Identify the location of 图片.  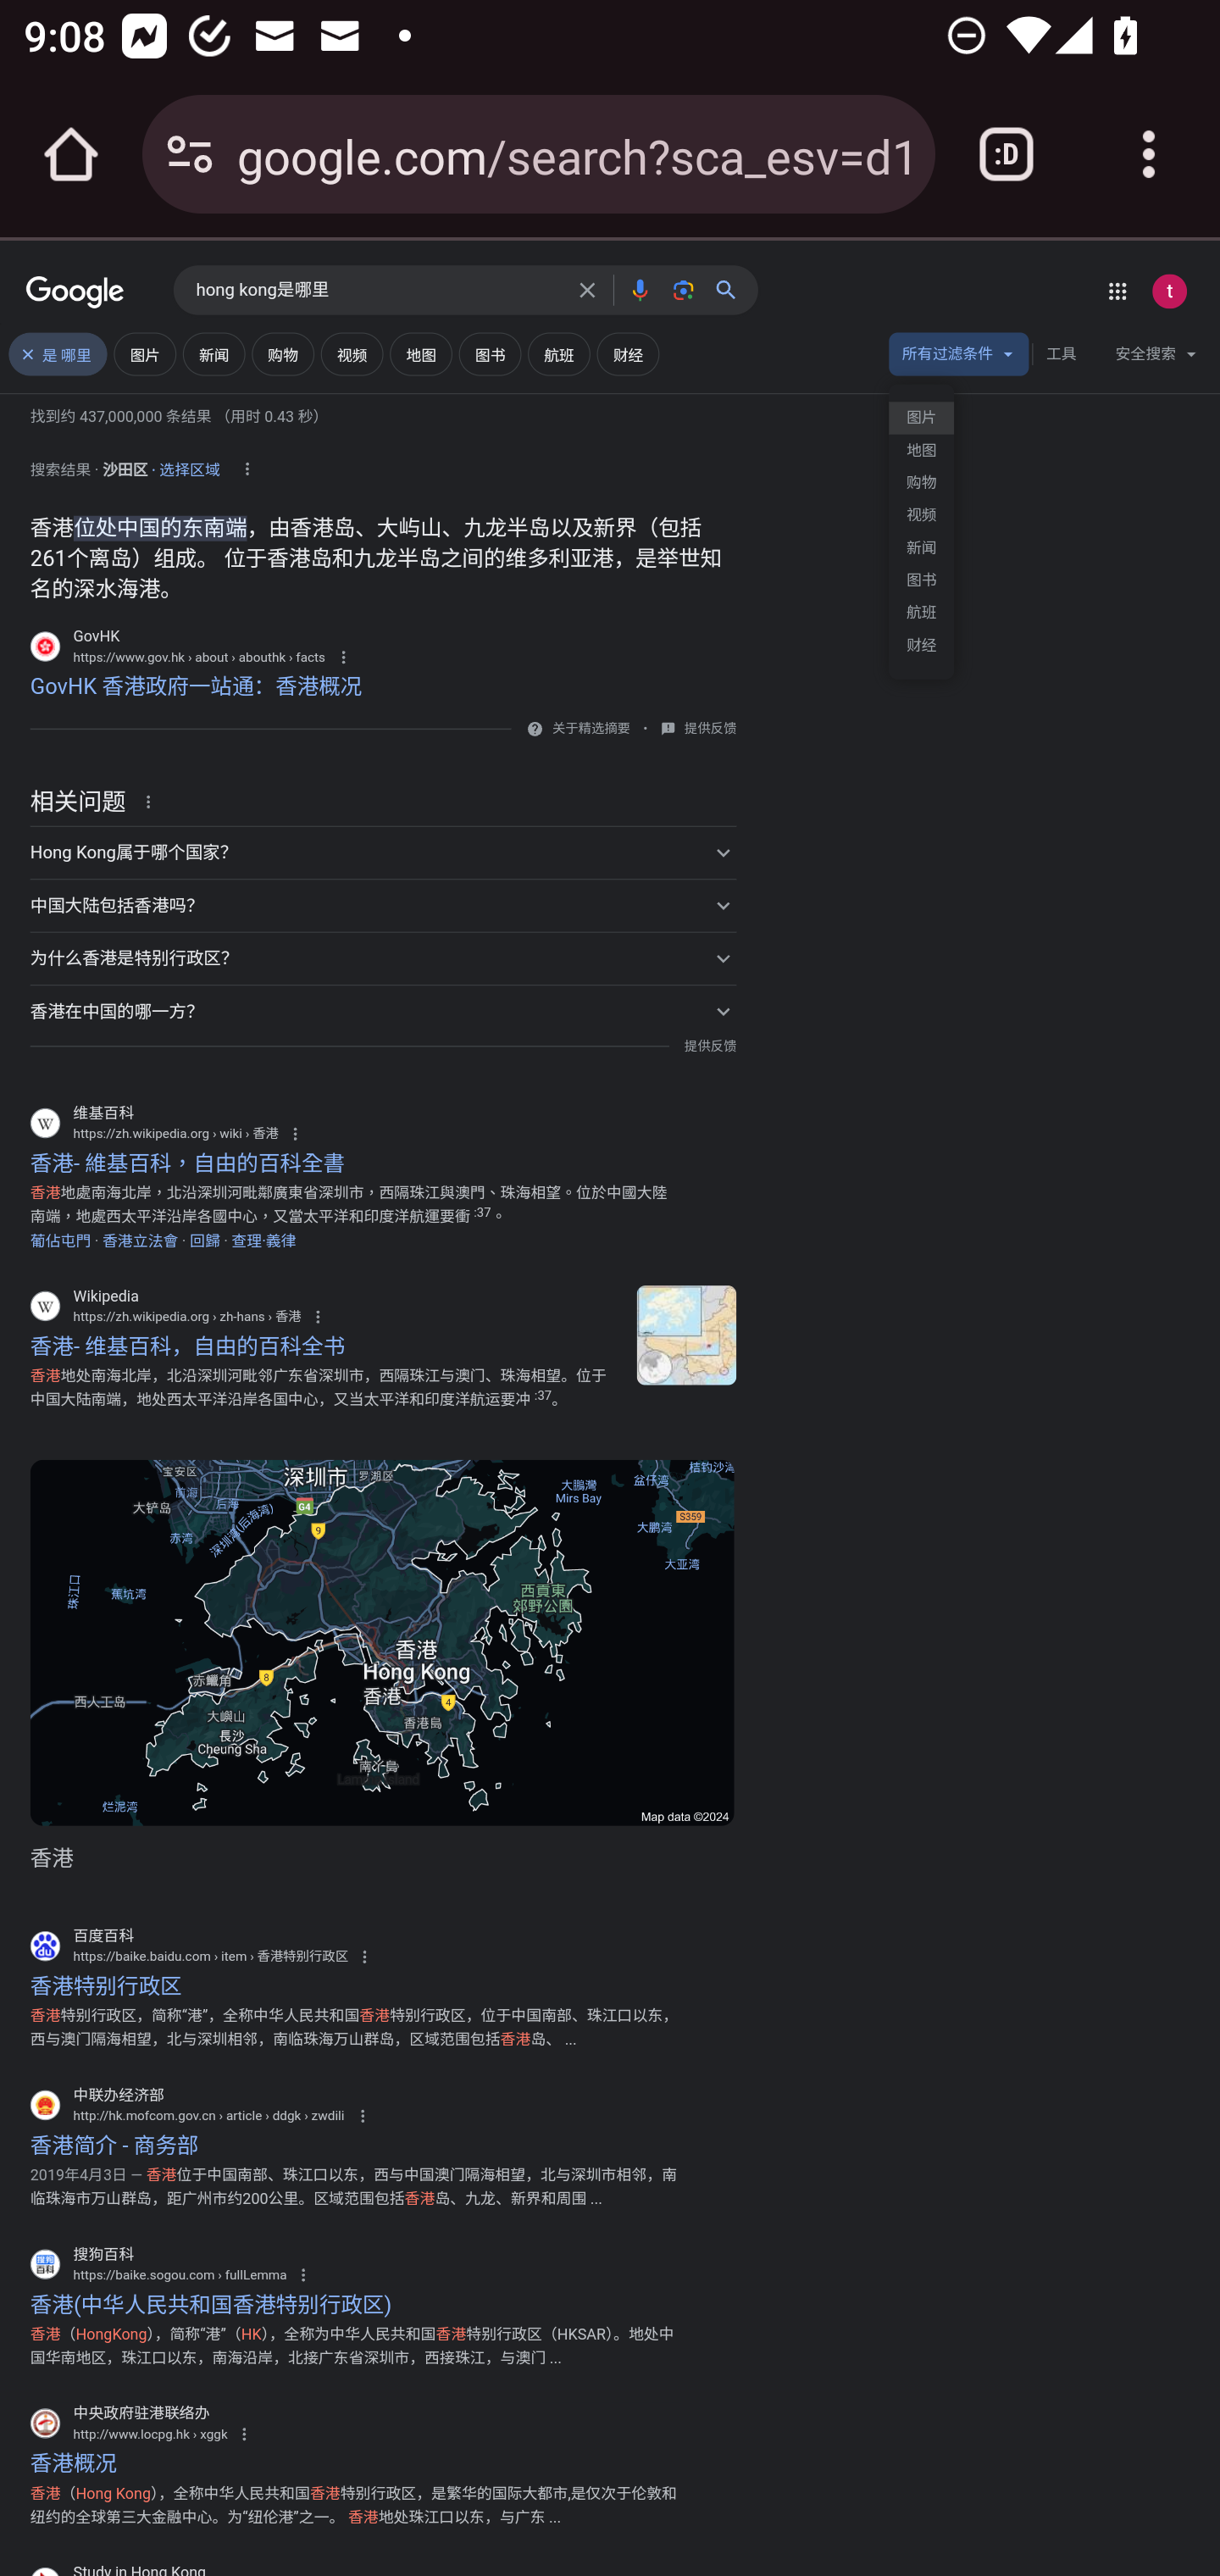
(922, 419).